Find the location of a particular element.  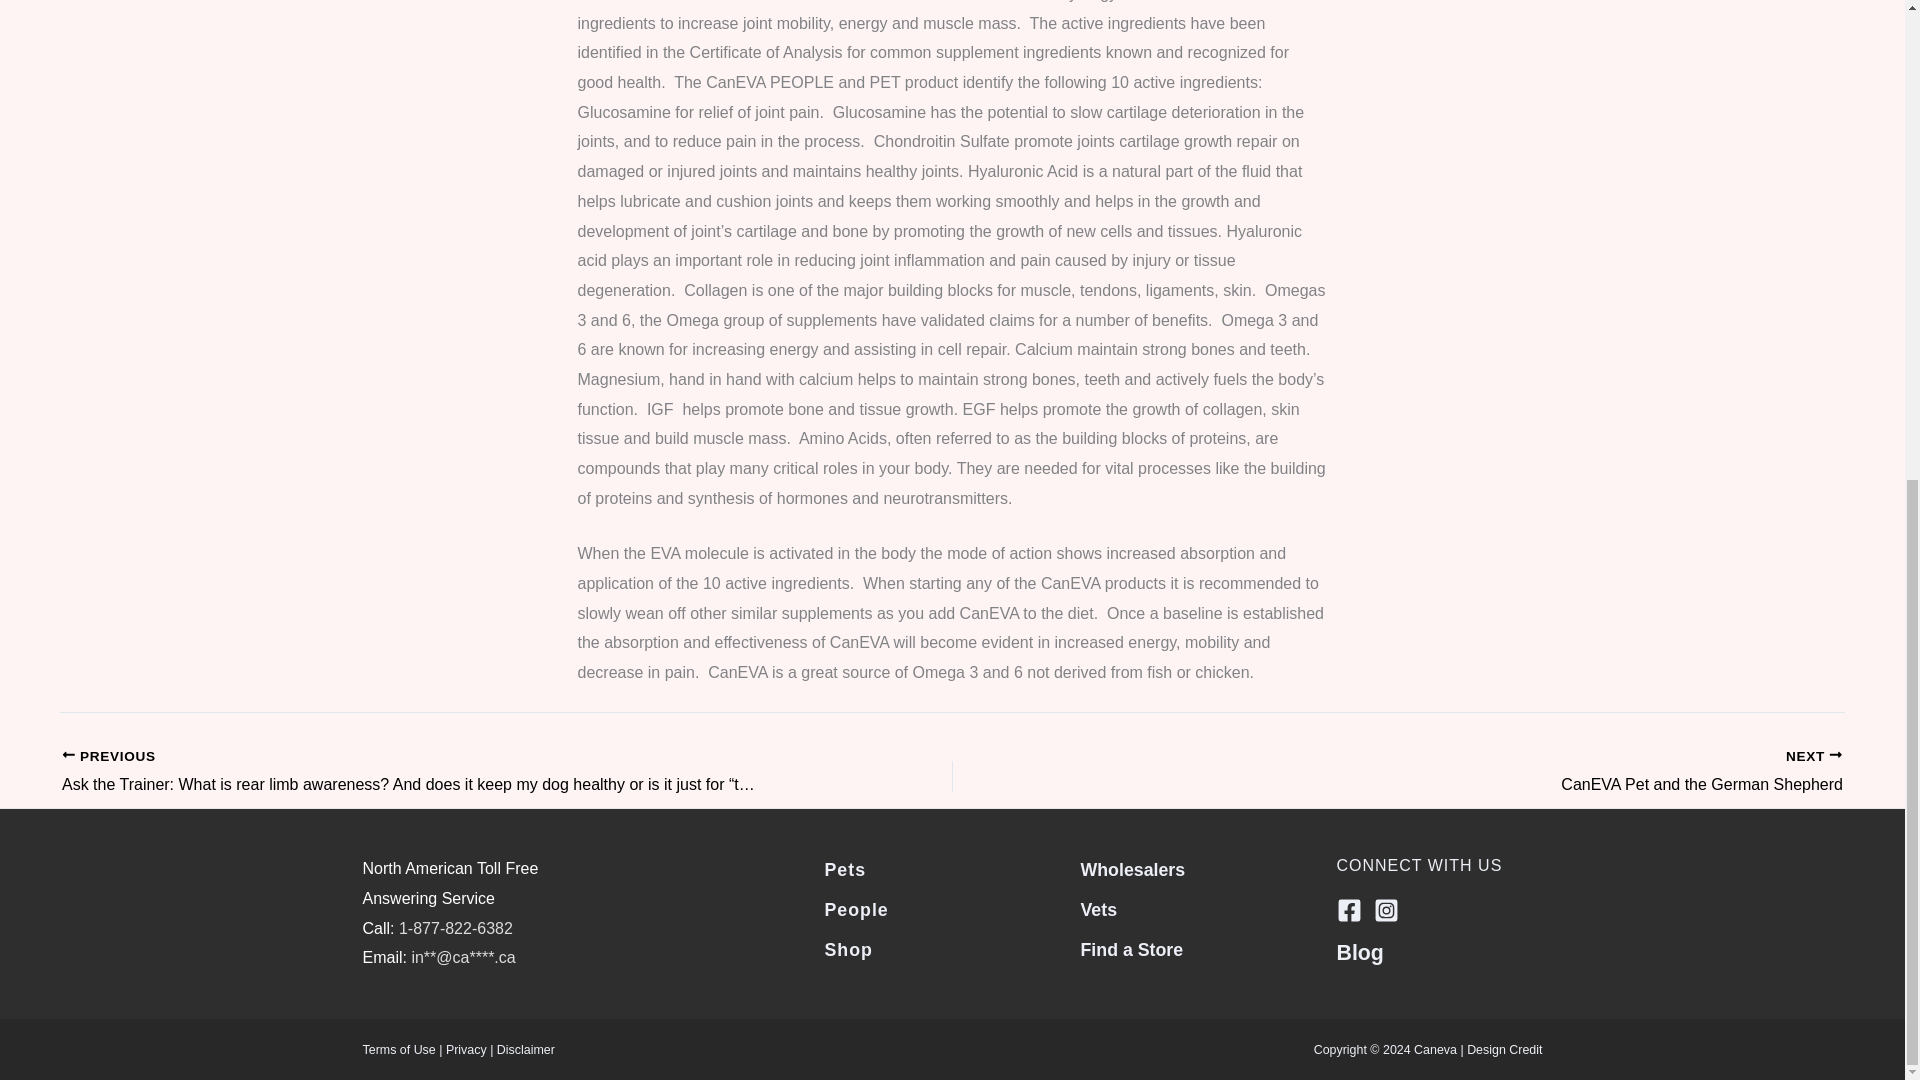

Shop is located at coordinates (847, 950).